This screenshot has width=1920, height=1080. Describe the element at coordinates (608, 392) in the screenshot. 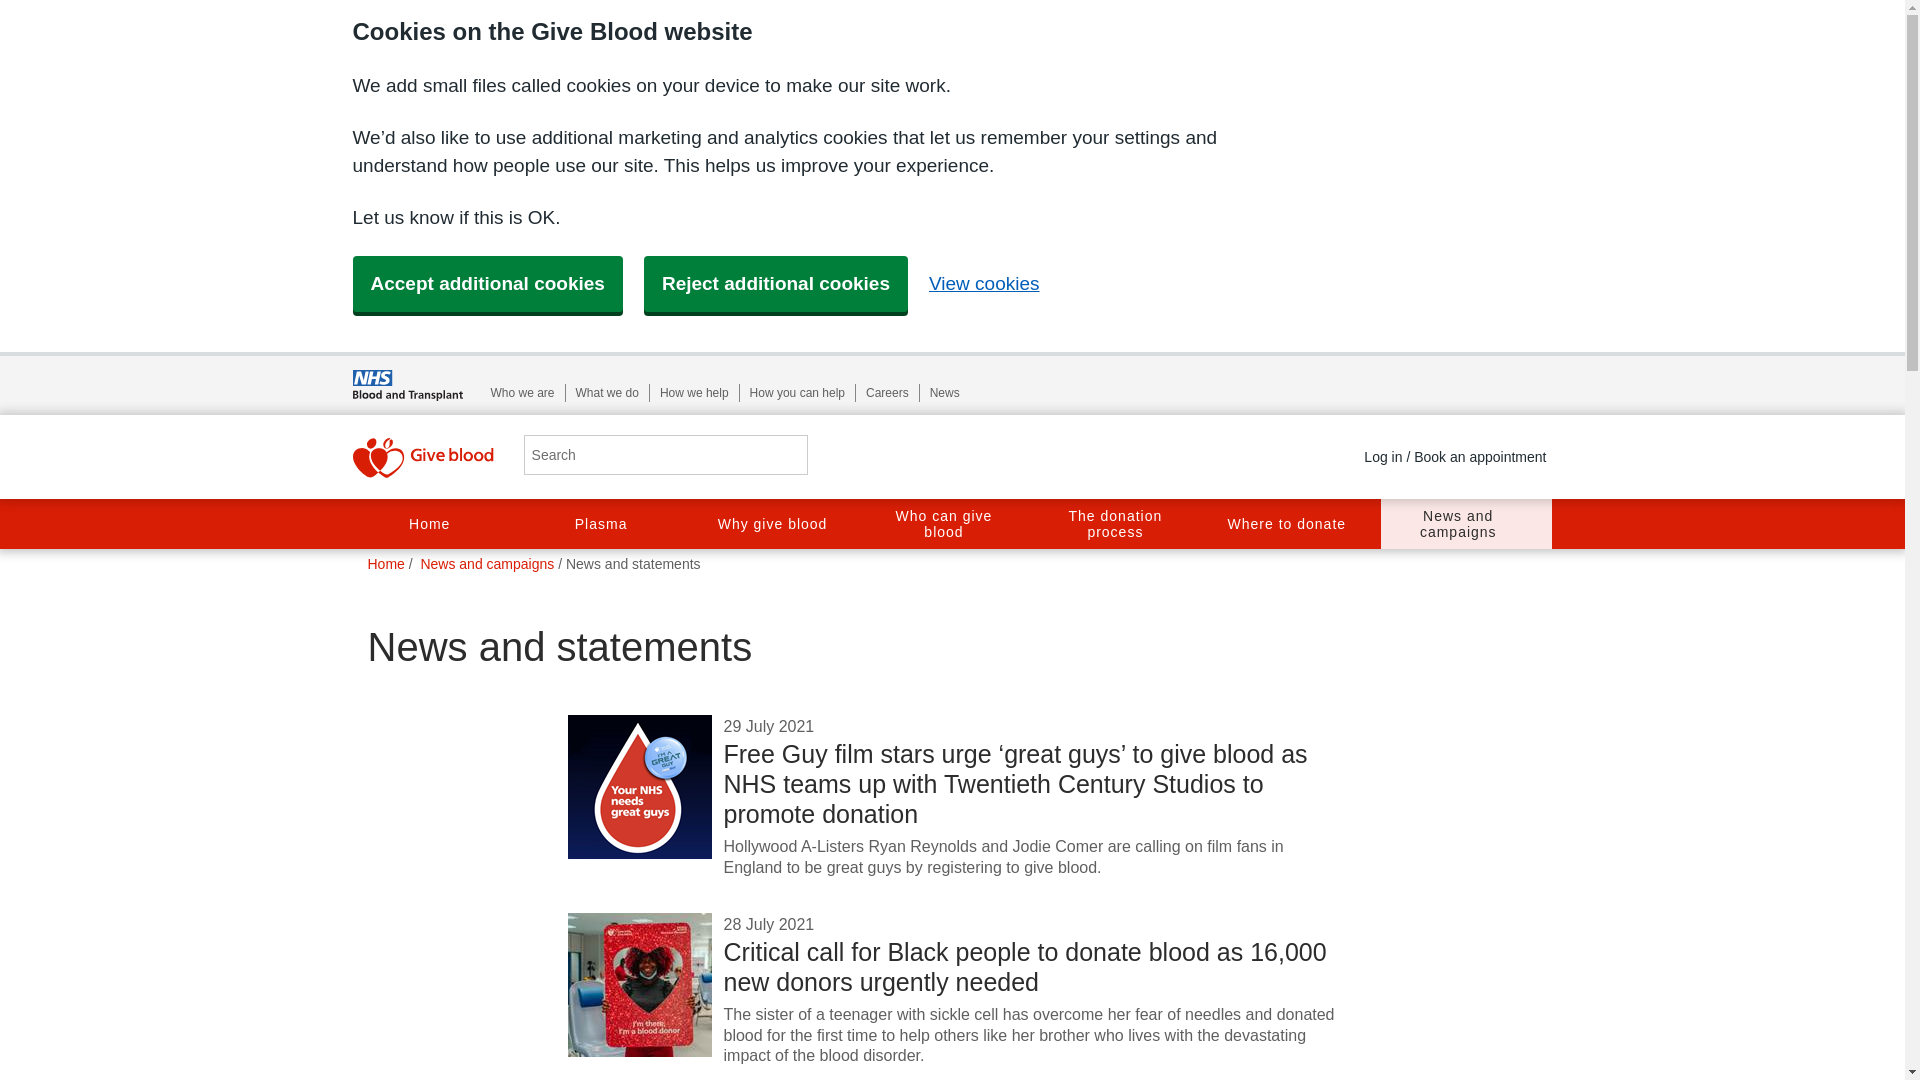

I see `What we do` at that location.